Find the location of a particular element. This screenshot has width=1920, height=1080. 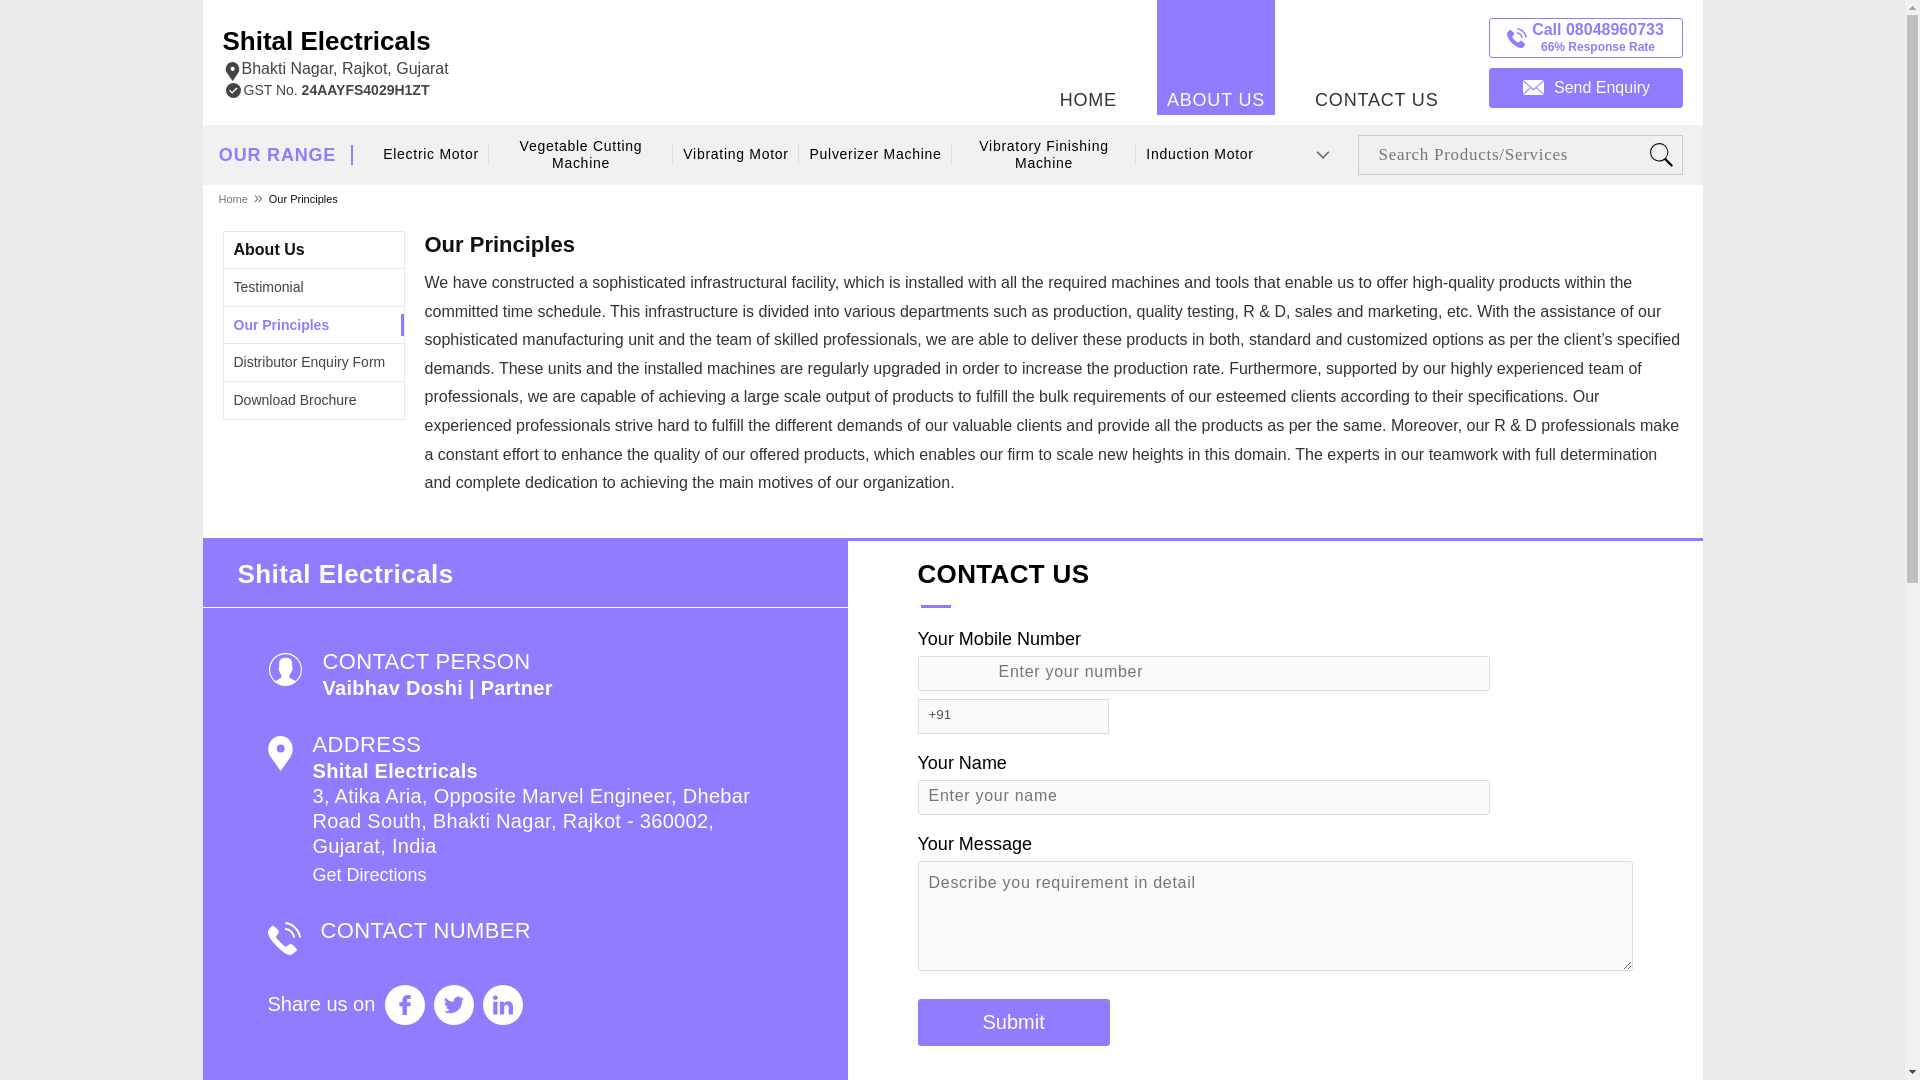

Induction Motor is located at coordinates (1200, 154).